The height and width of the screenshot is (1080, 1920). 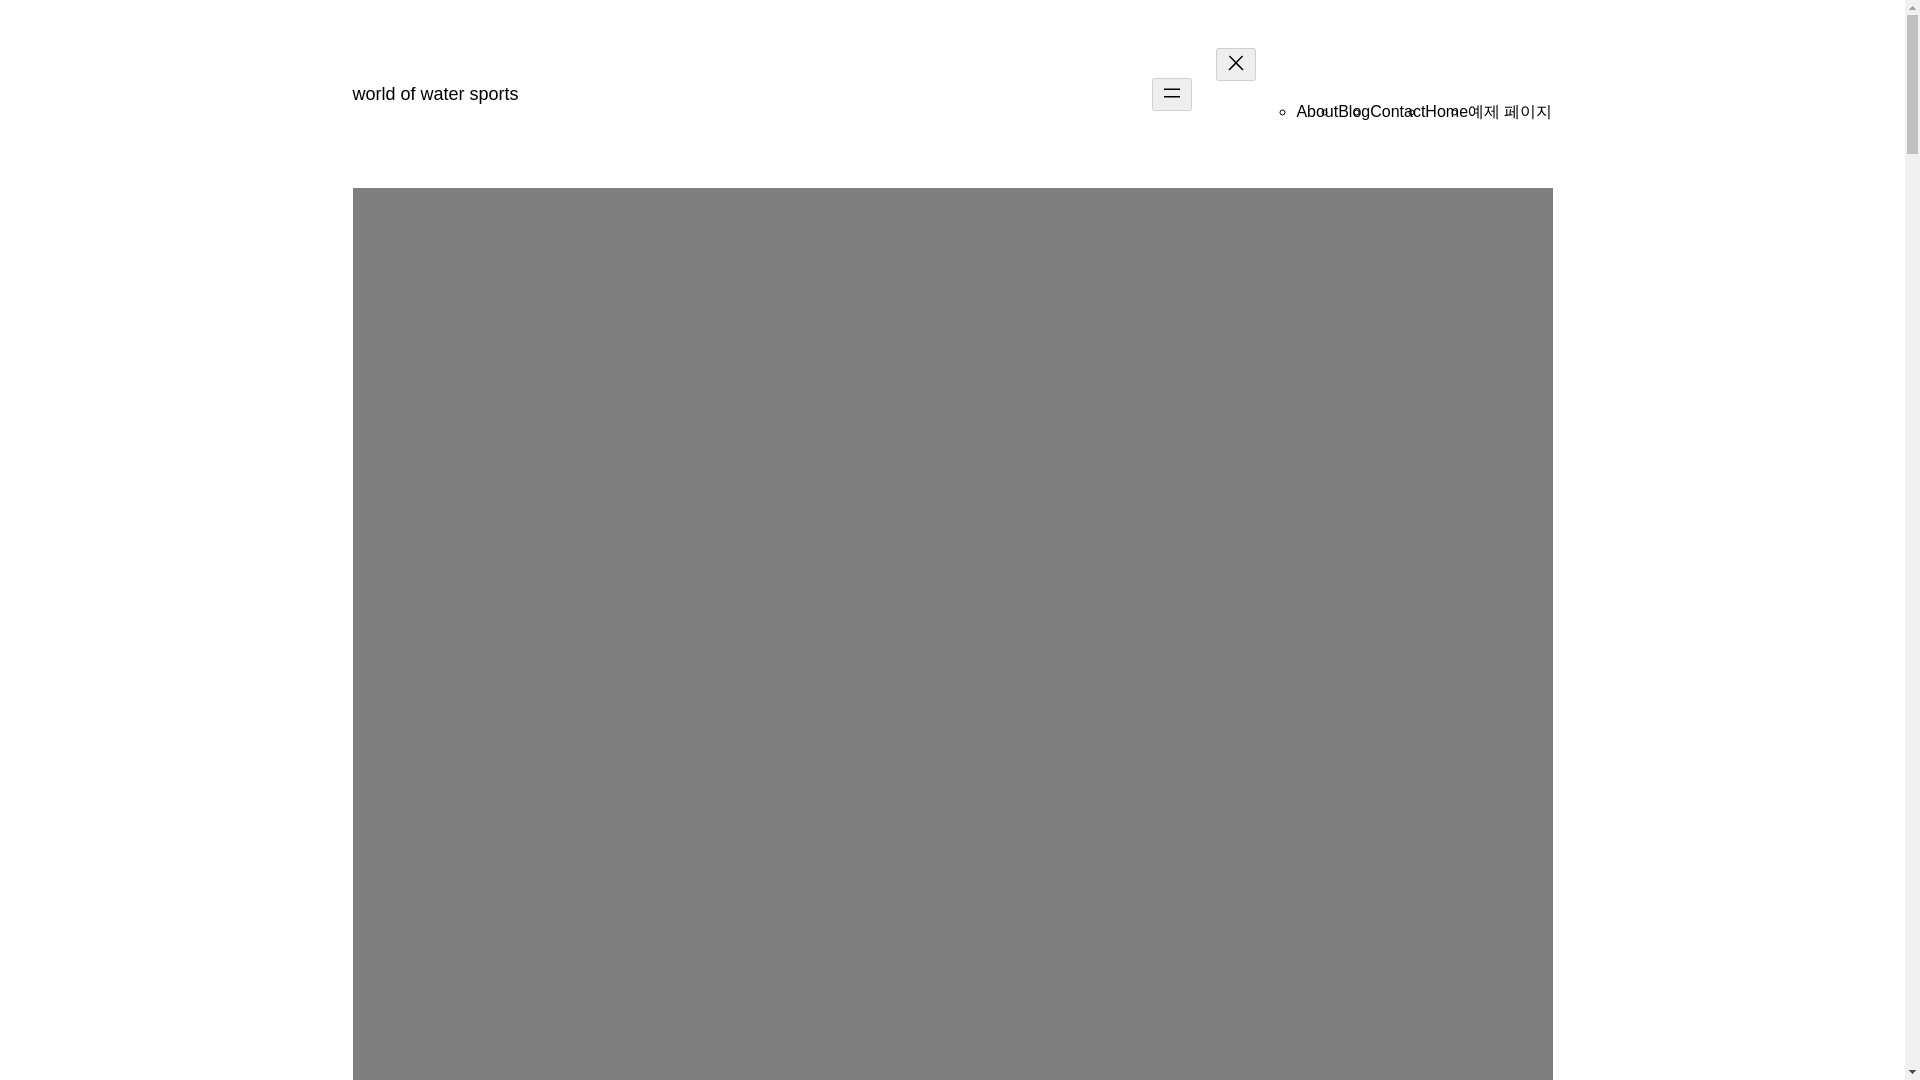 I want to click on Home, so click(x=1446, y=110).